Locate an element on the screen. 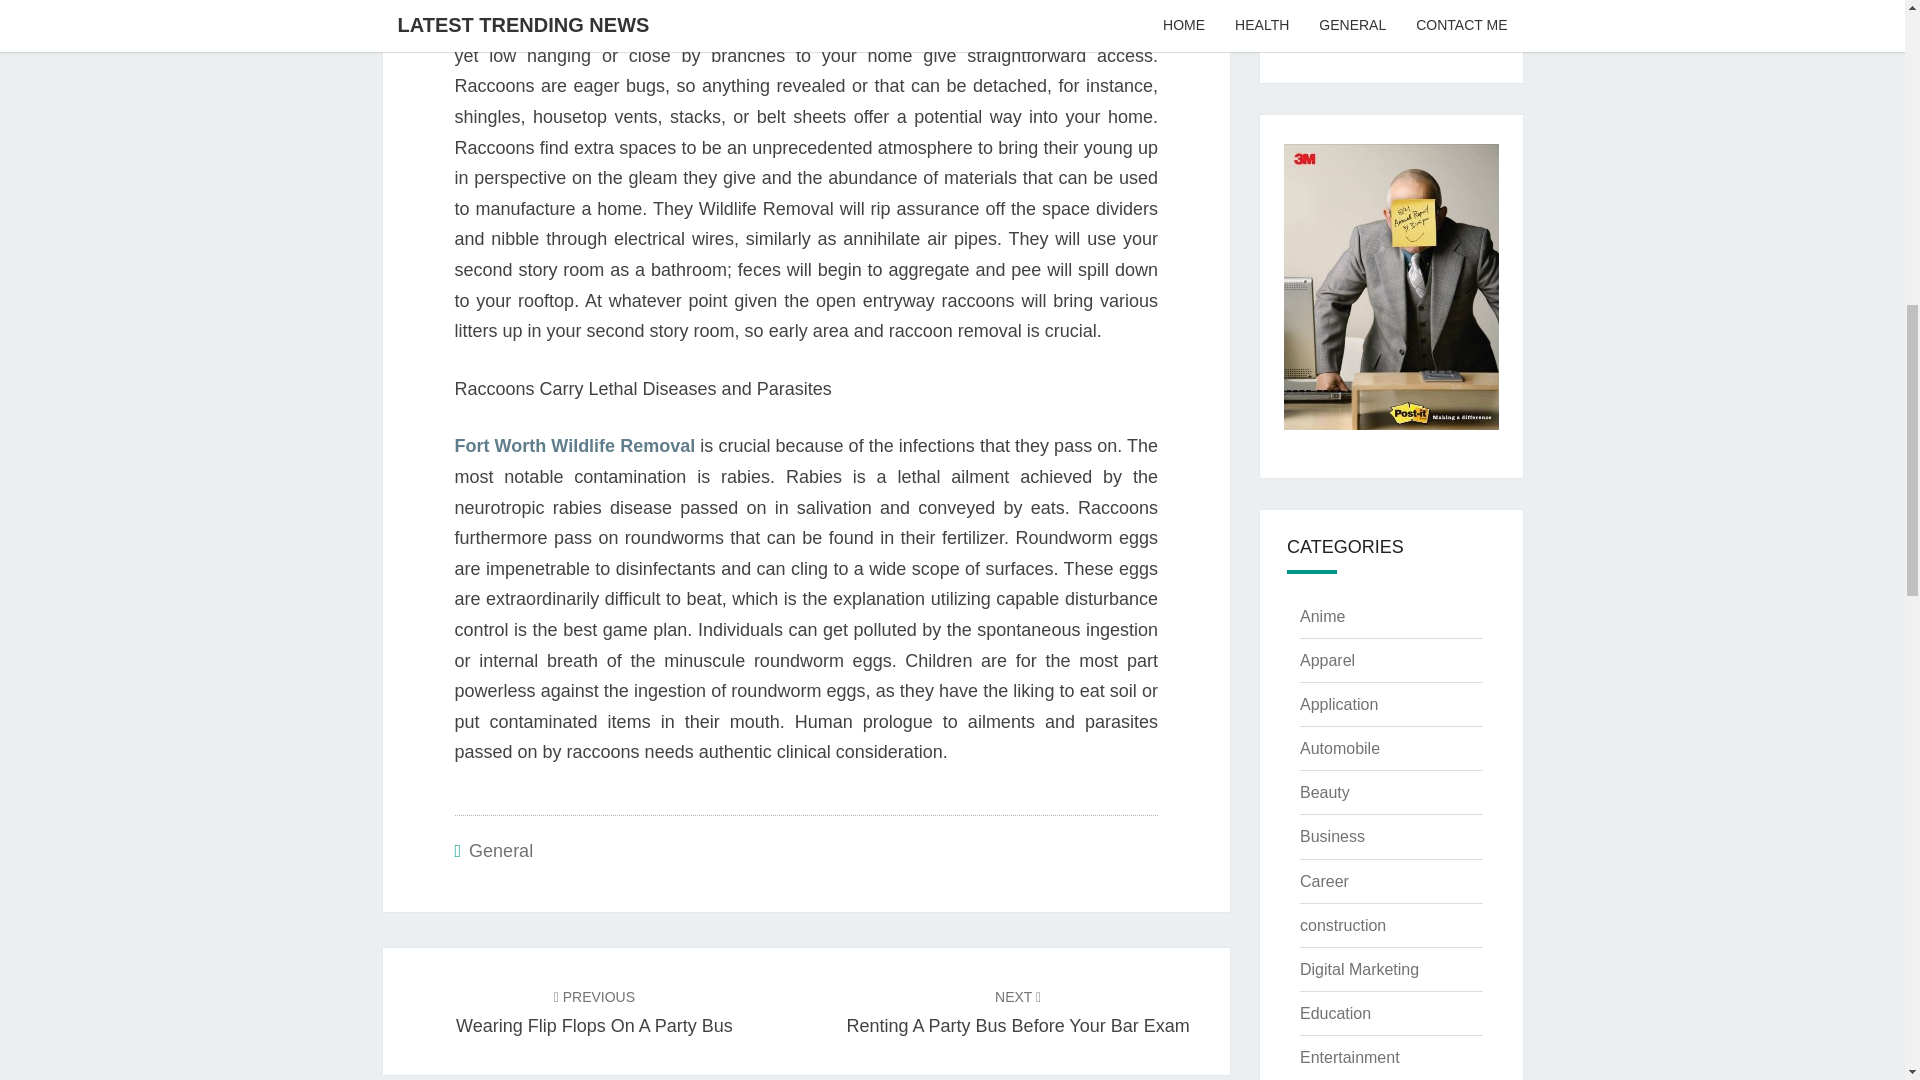  Application is located at coordinates (1322, 616).